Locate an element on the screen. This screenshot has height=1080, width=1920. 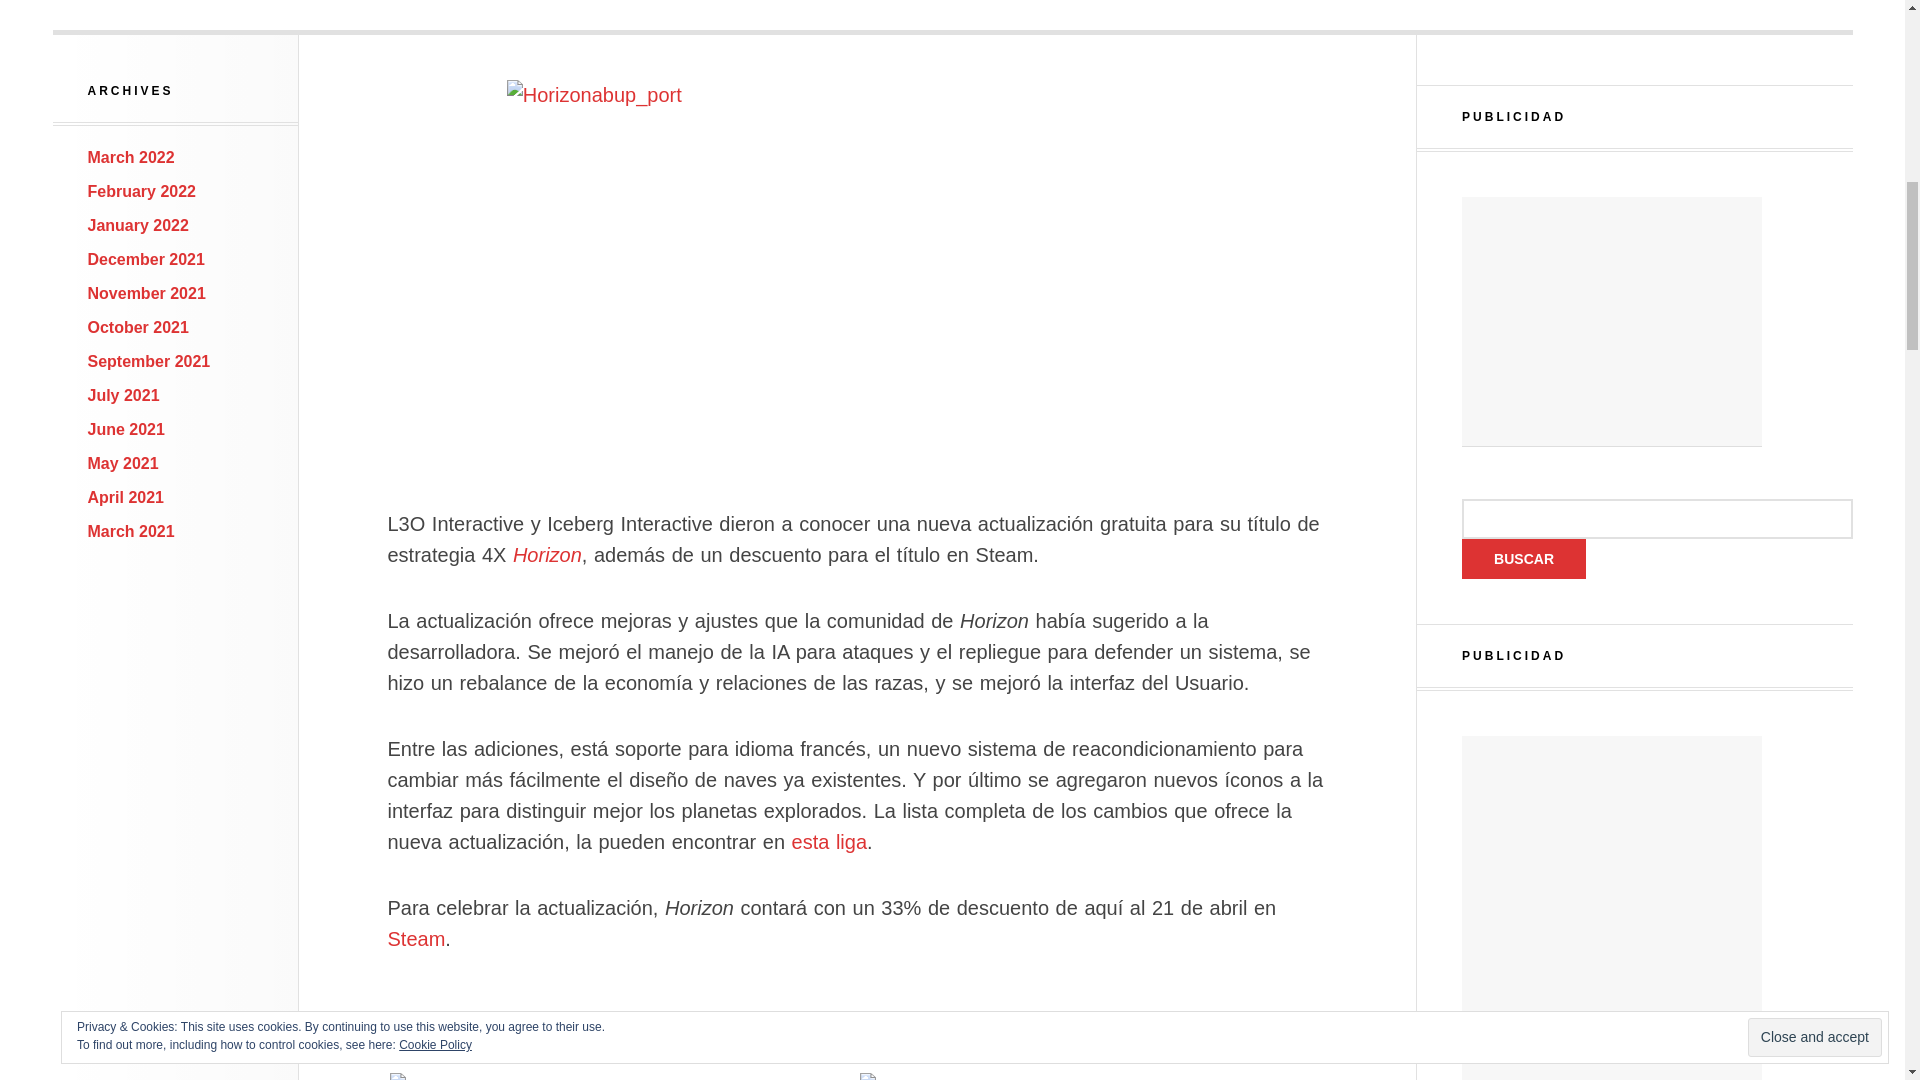
Buscar is located at coordinates (1523, 558).